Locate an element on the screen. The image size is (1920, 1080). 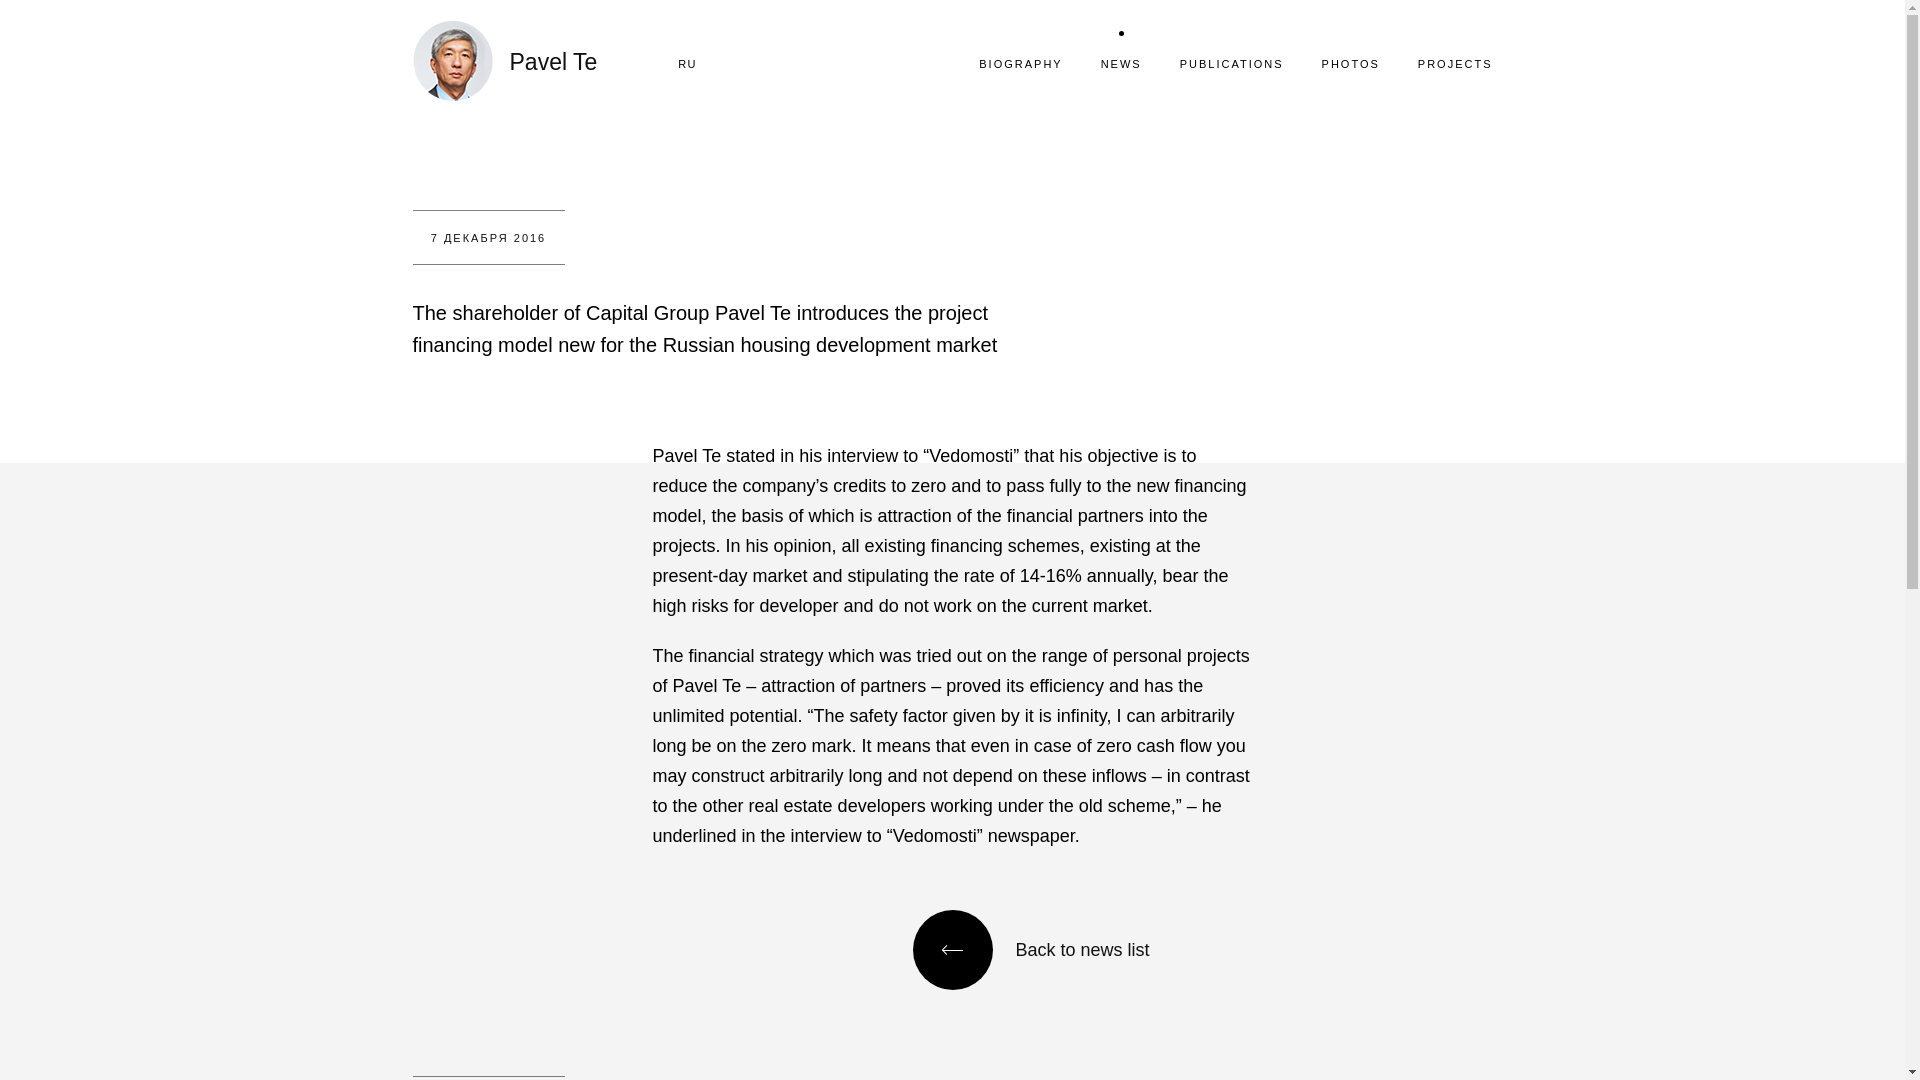
RU is located at coordinates (696, 64).